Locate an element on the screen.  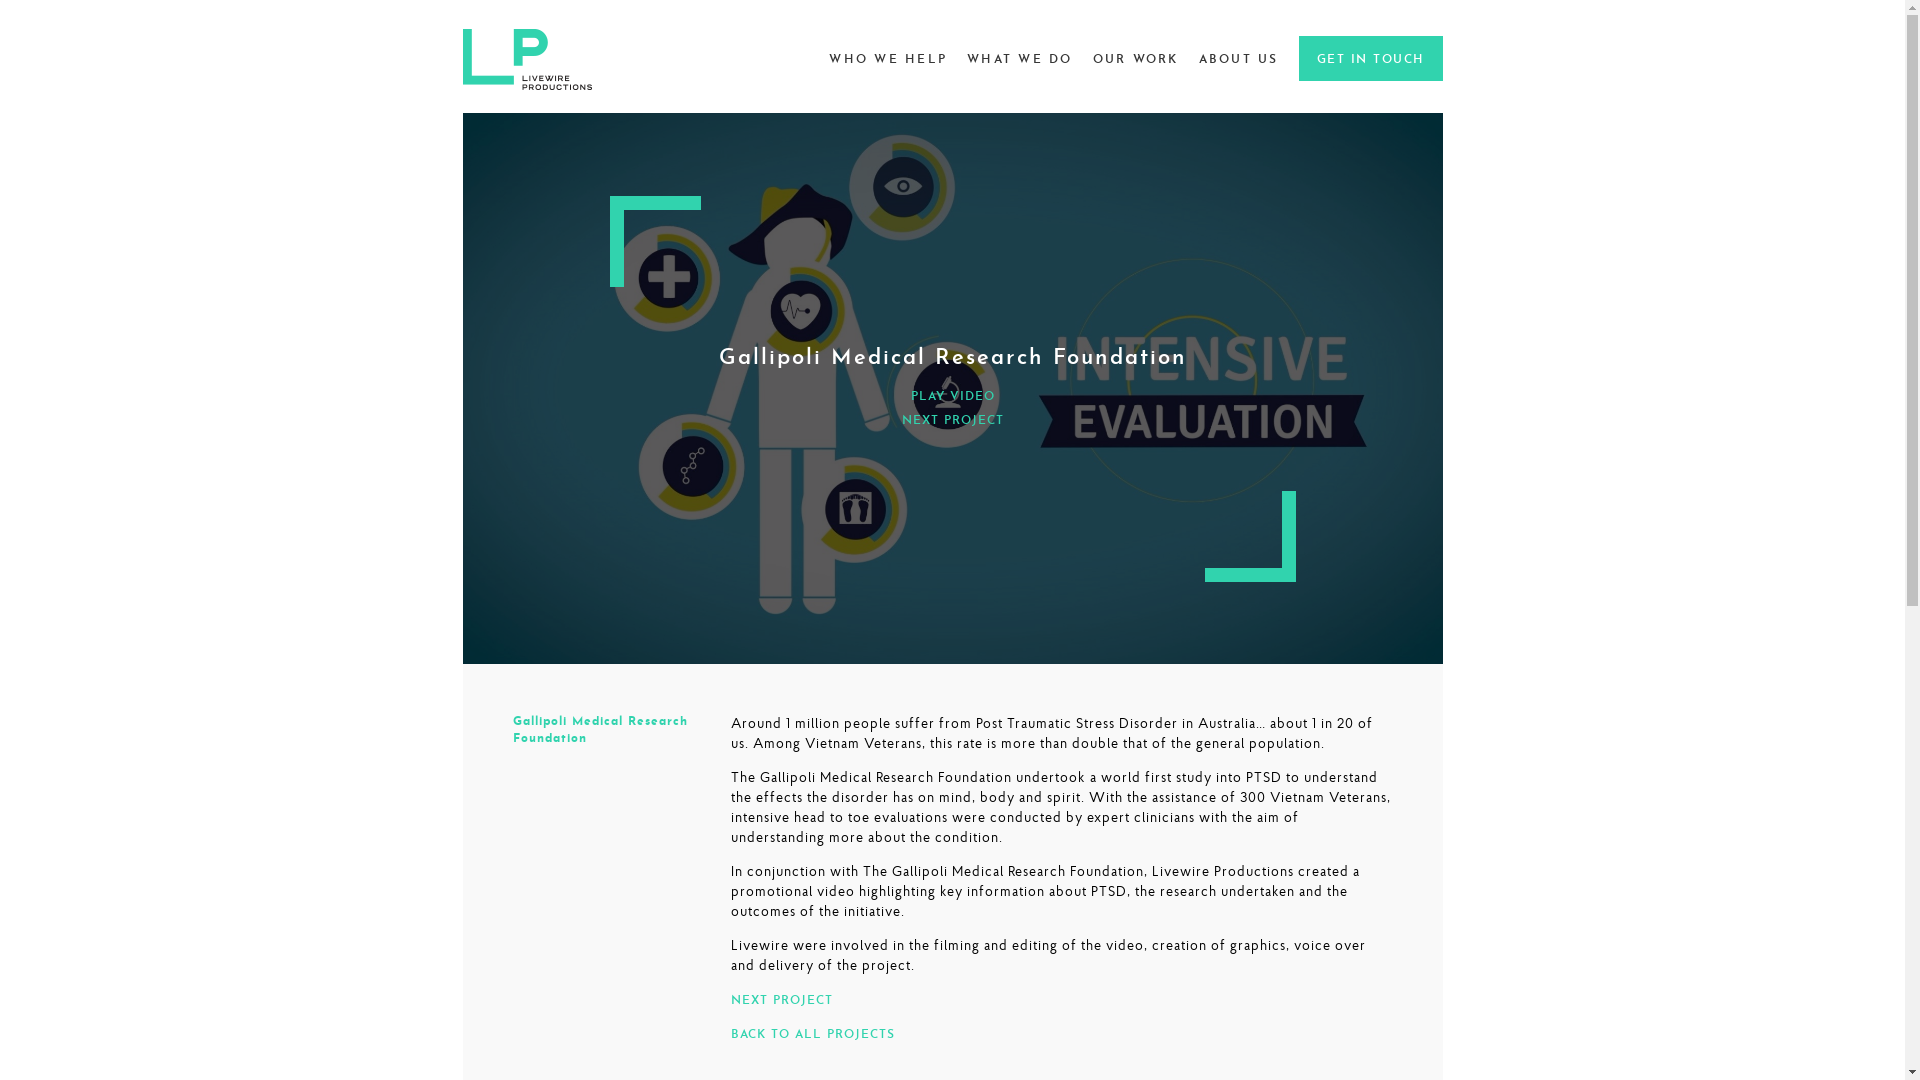
OUR WORK is located at coordinates (1135, 60).